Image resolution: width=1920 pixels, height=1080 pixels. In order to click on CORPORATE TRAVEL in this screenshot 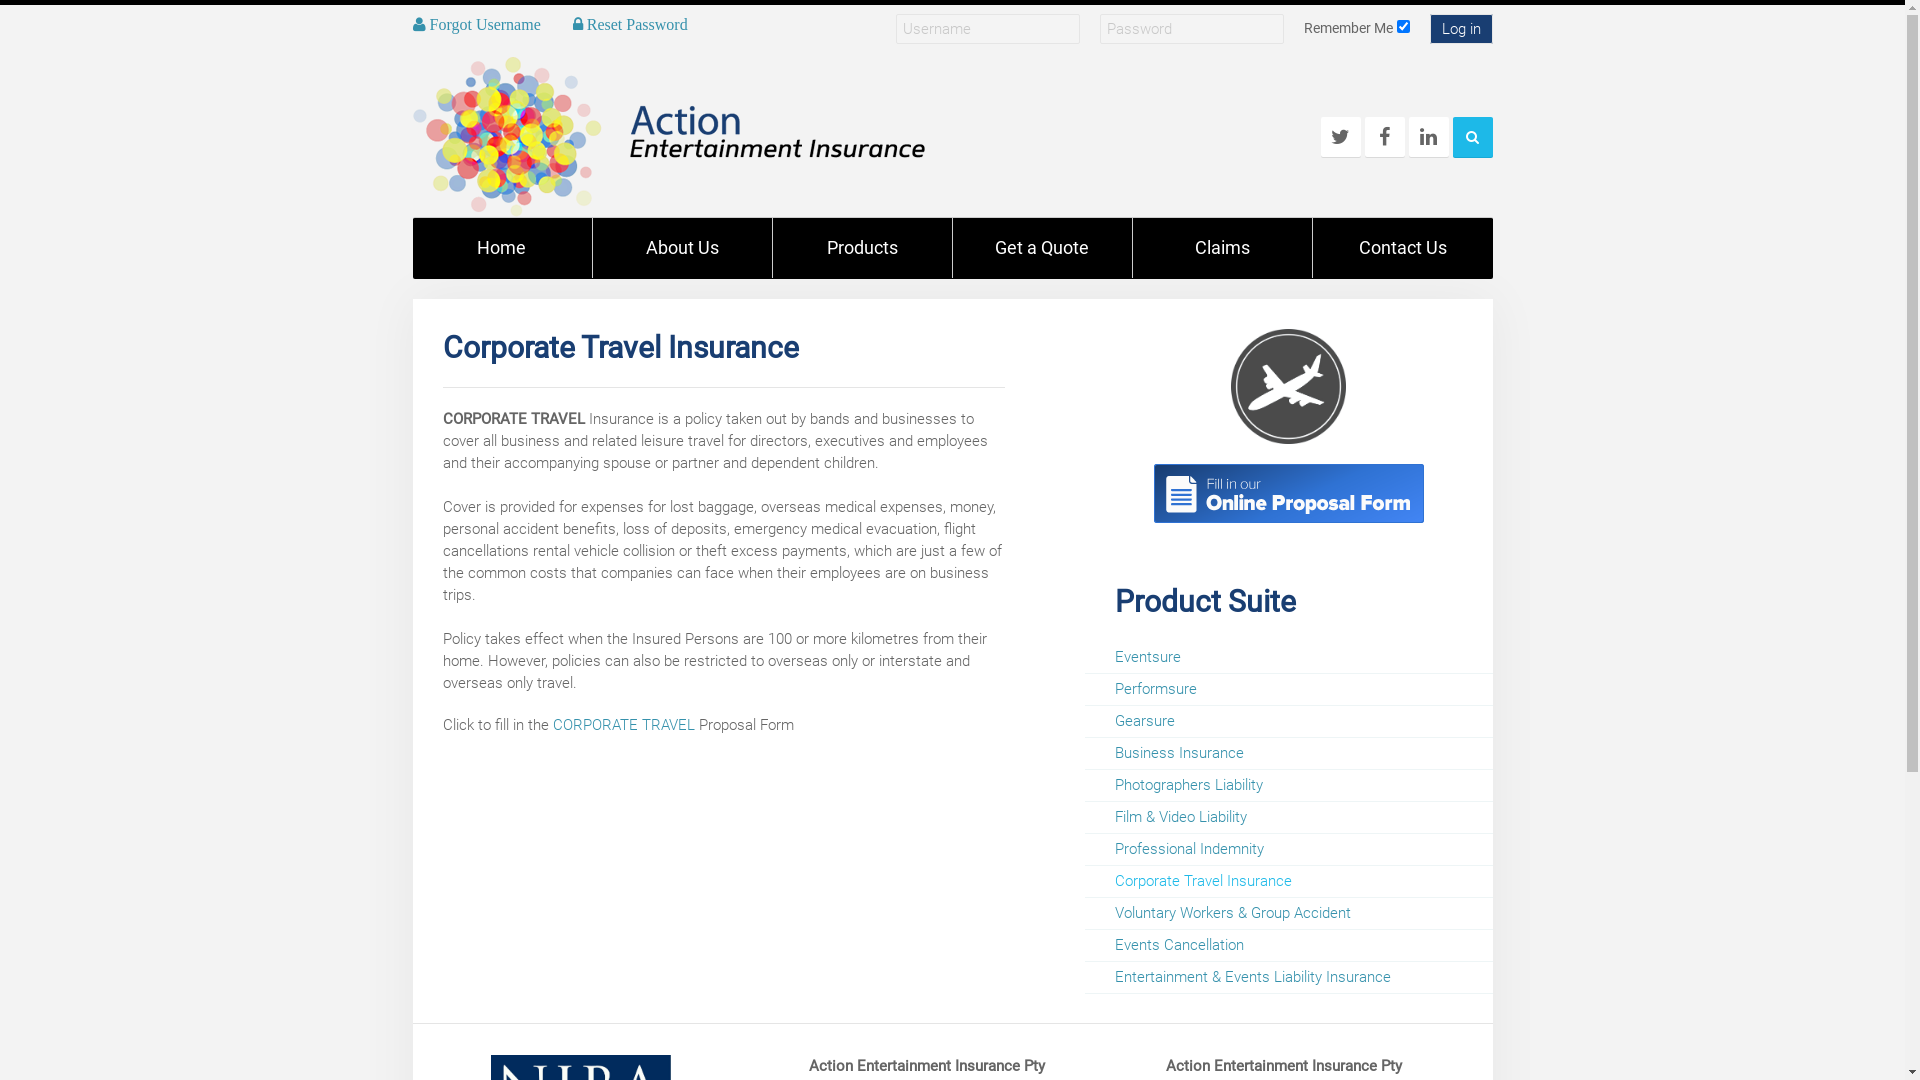, I will do `click(623, 725)`.